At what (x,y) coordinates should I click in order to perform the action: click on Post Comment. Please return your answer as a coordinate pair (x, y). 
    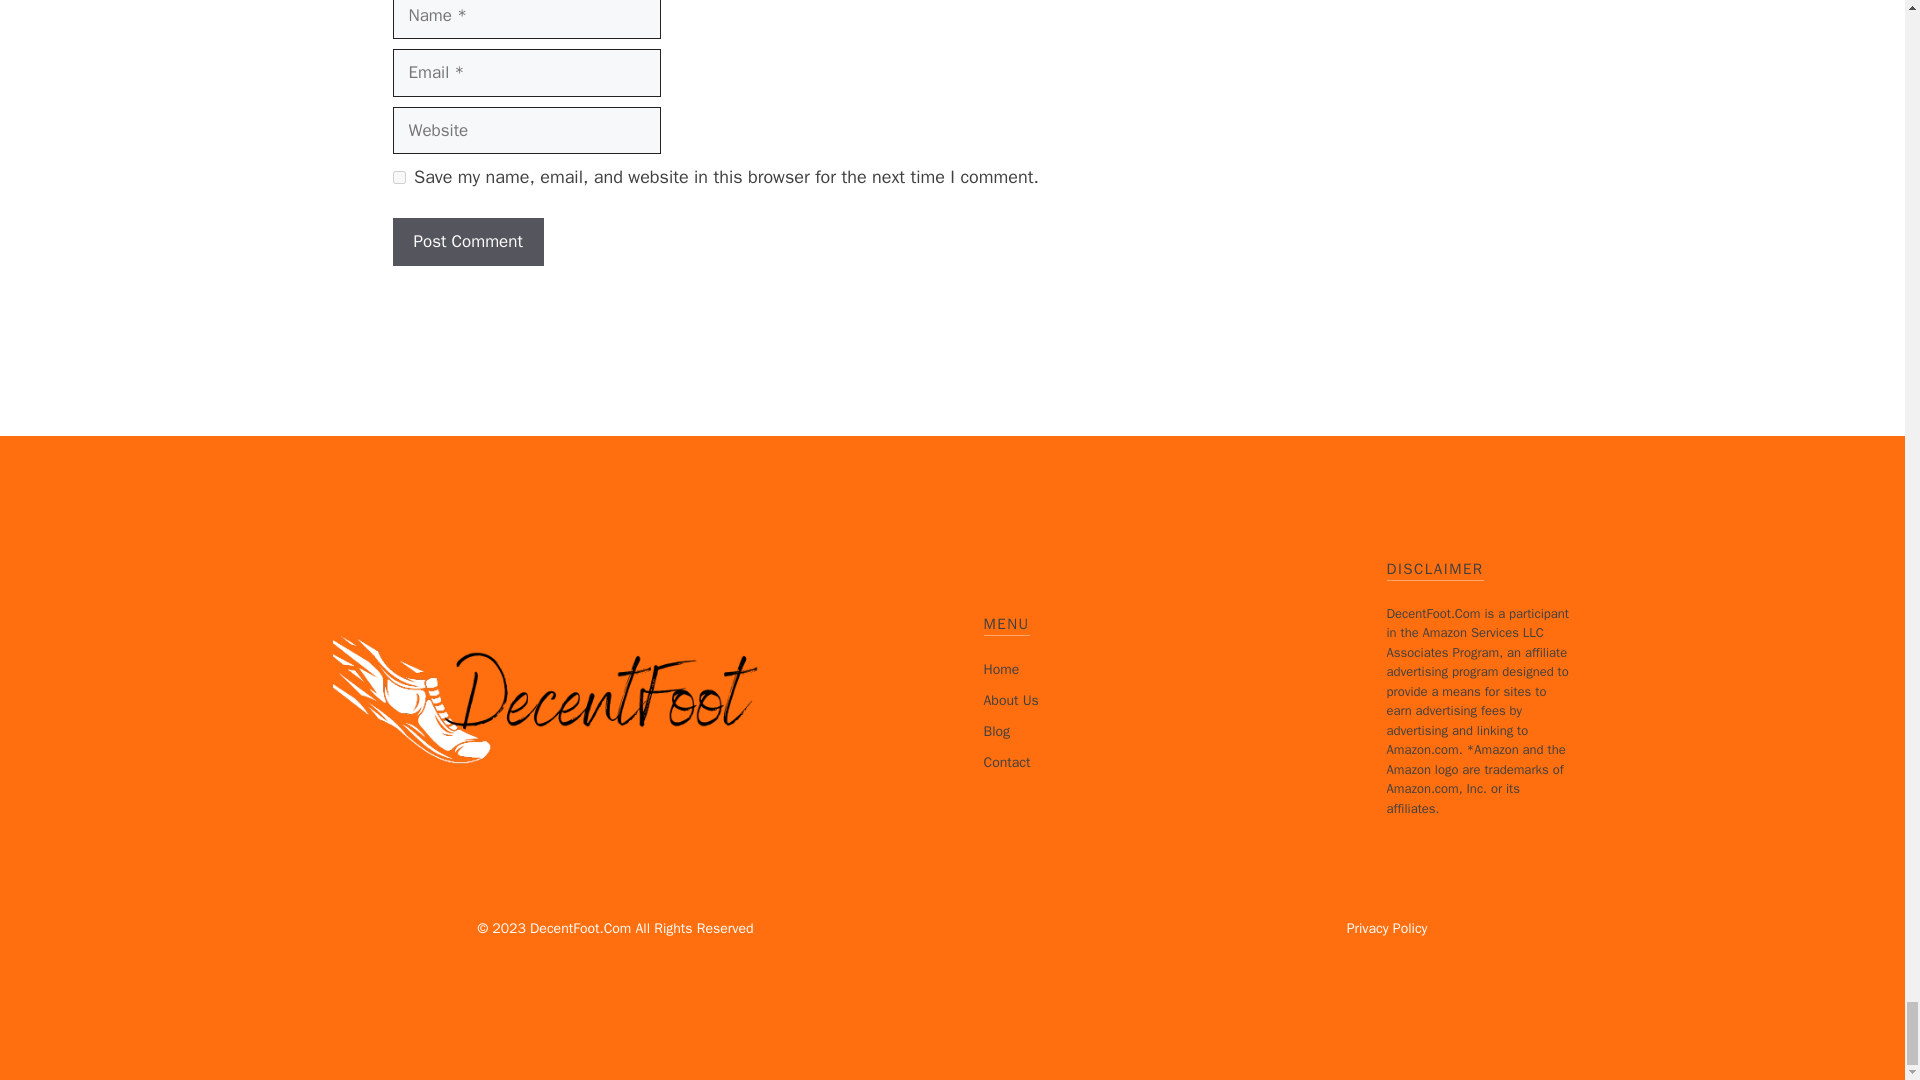
    Looking at the image, I should click on (467, 242).